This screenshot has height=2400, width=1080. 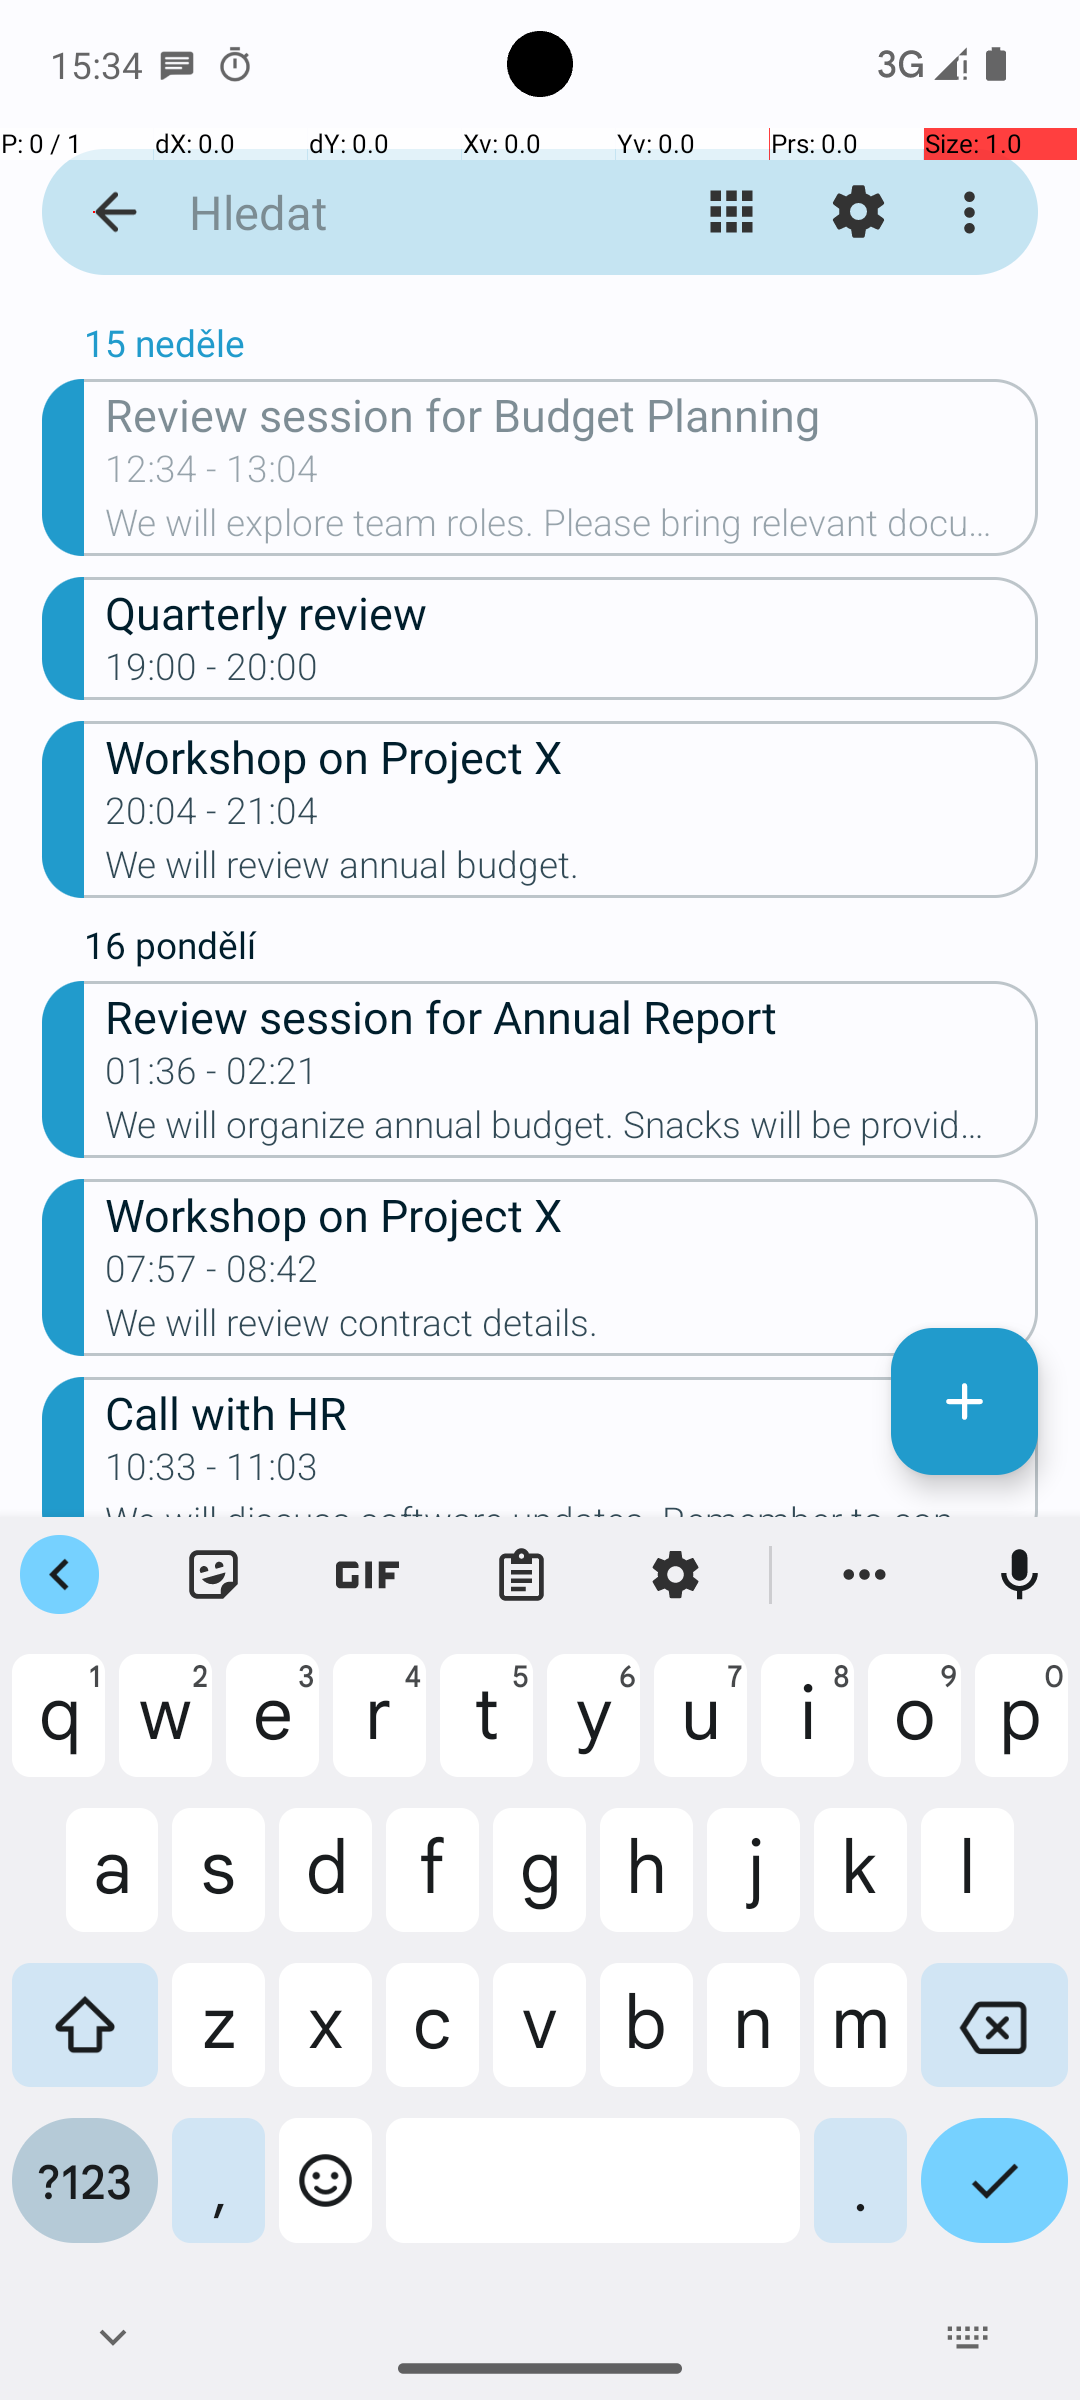 What do you see at coordinates (212, 1275) in the screenshot?
I see `07:57 - 08:42` at bounding box center [212, 1275].